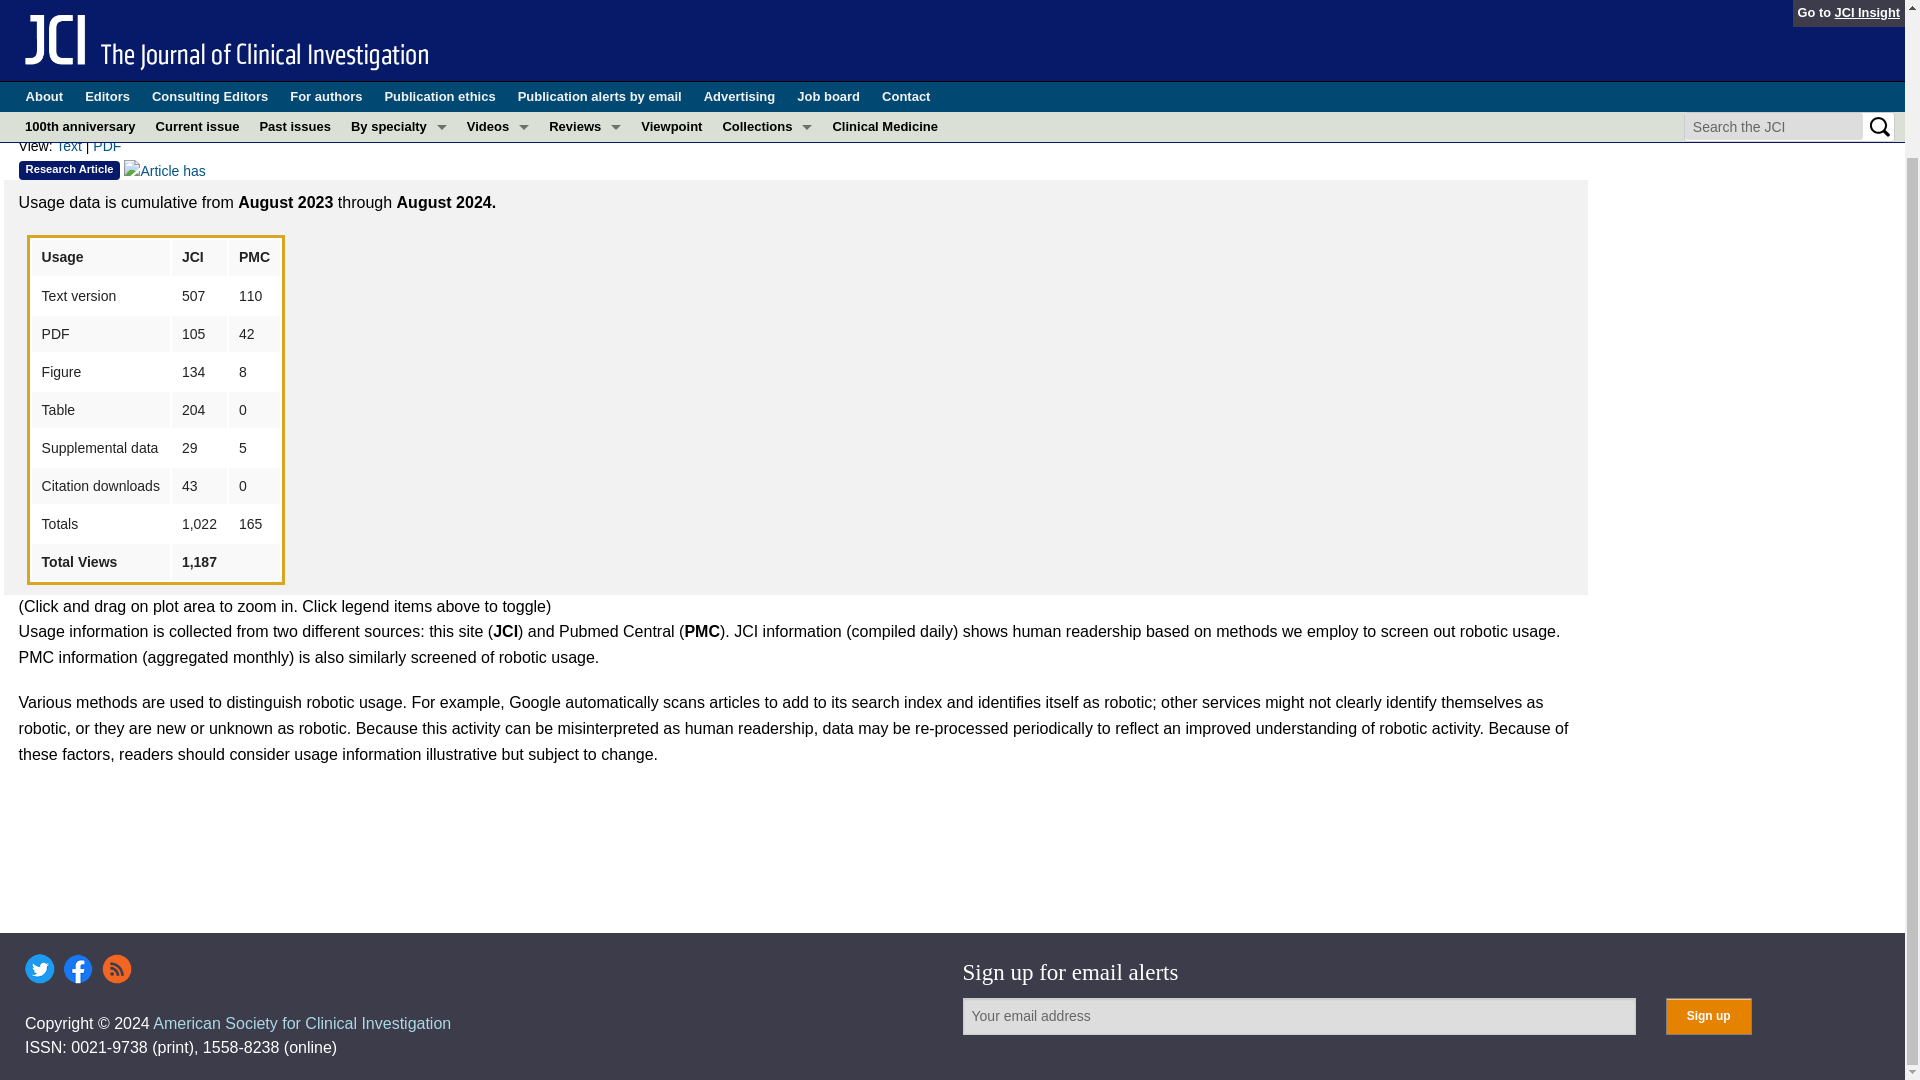 This screenshot has height=1080, width=1920. I want to click on Nephrology, so click(398, 137).